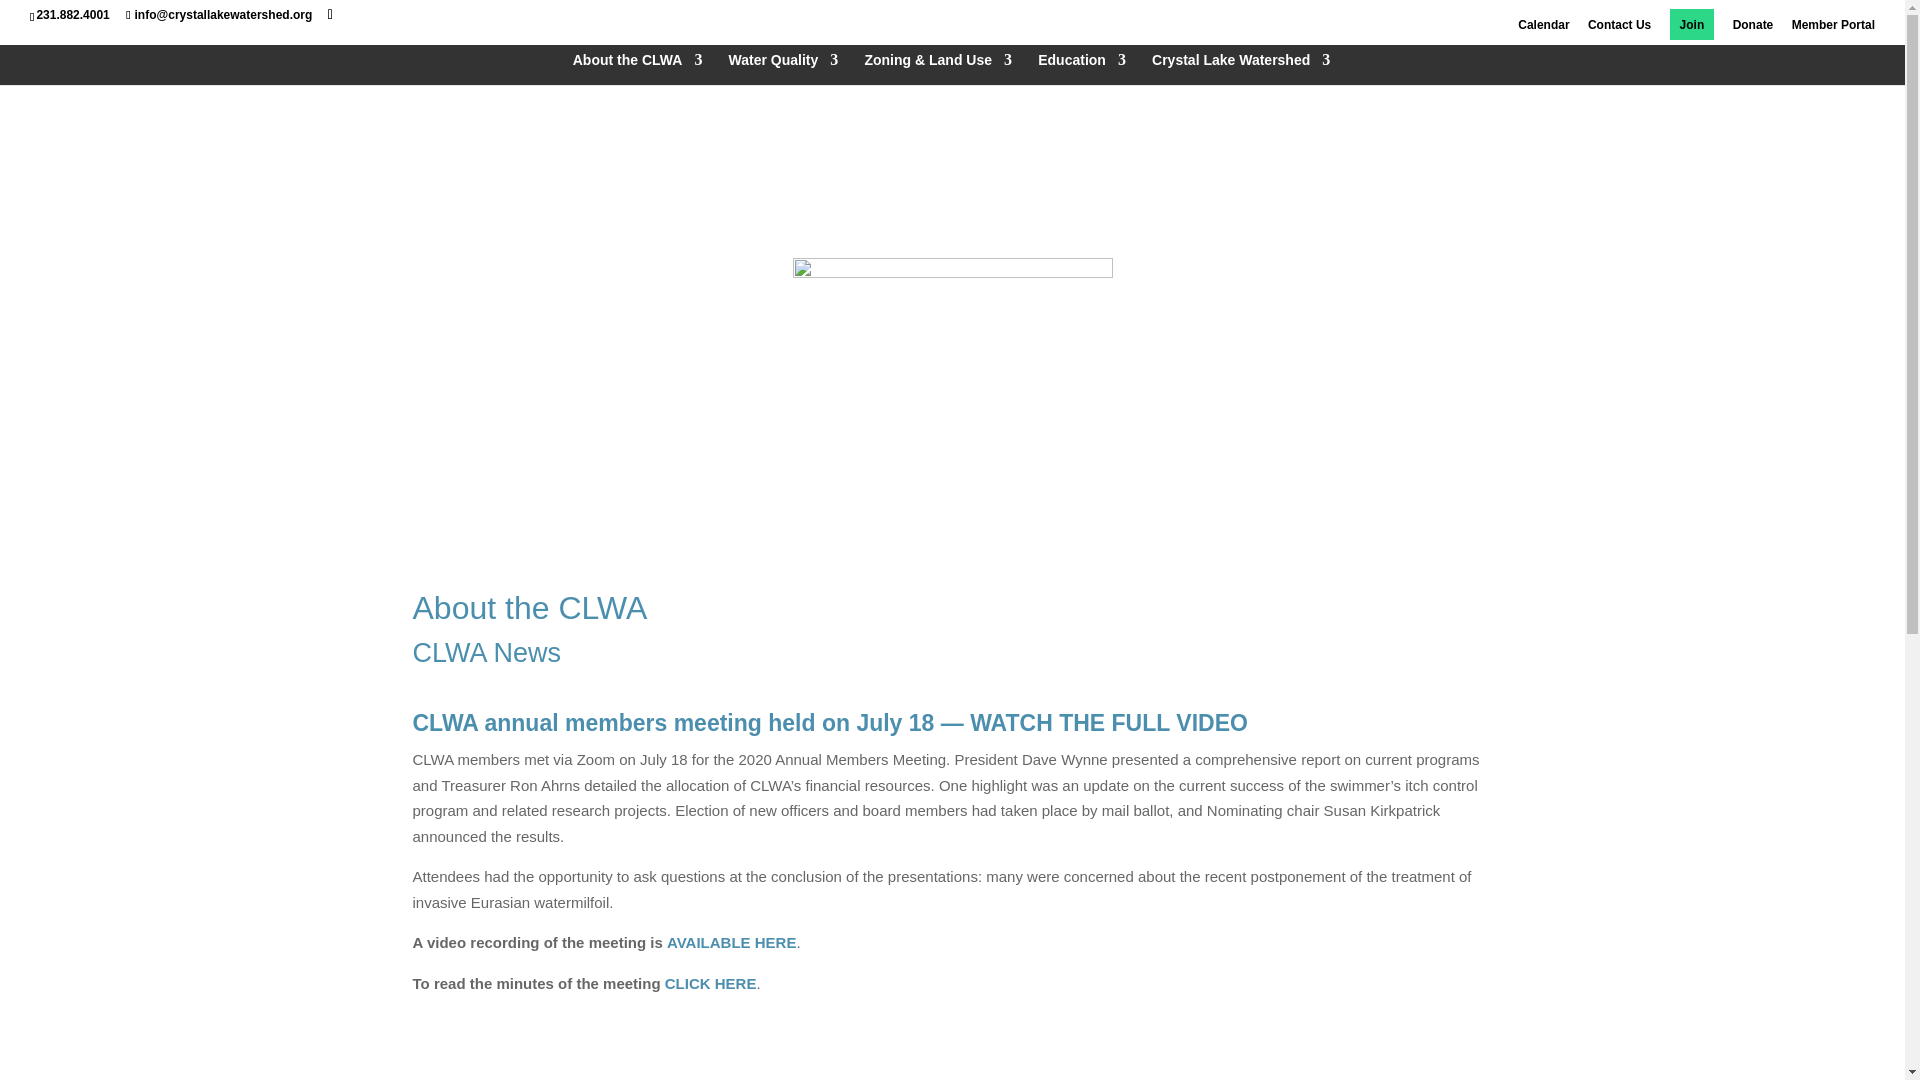  Describe the element at coordinates (1692, 29) in the screenshot. I see `Join` at that location.